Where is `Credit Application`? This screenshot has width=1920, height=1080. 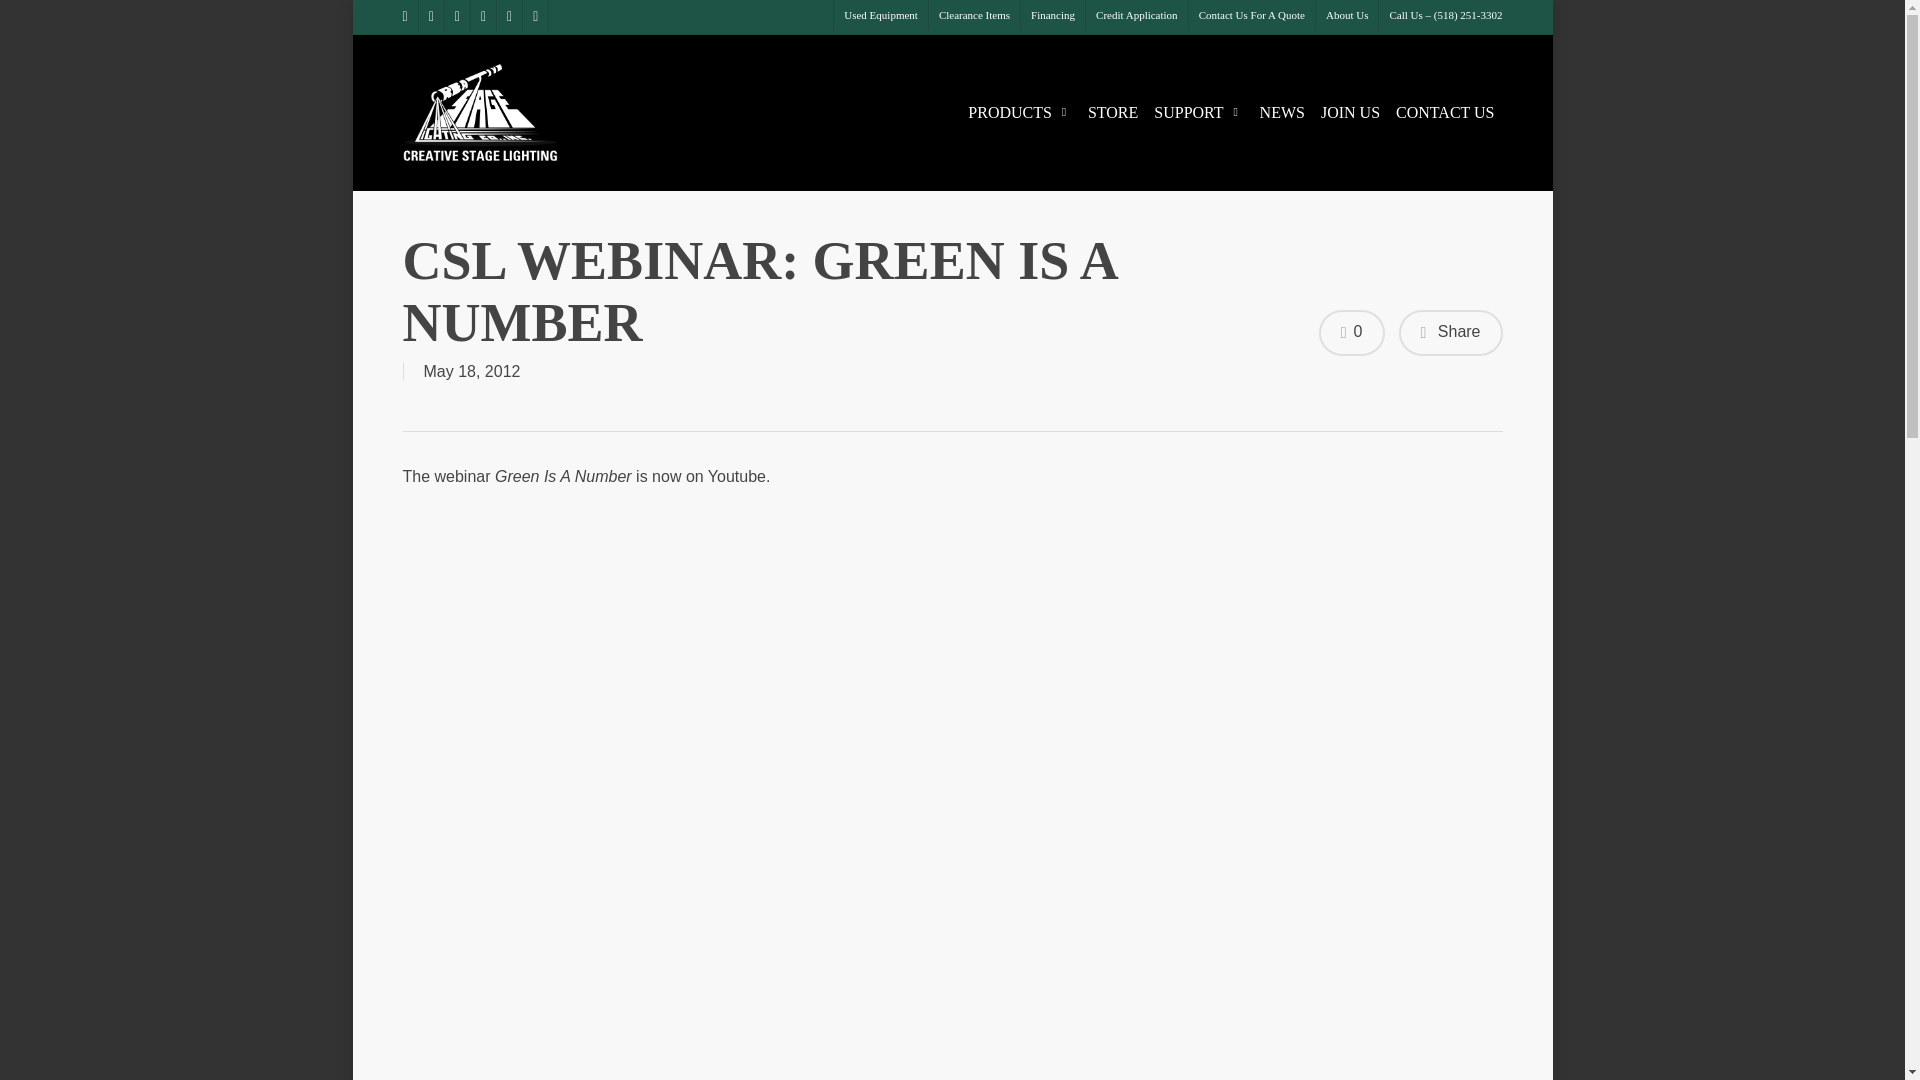
Credit Application is located at coordinates (1136, 16).